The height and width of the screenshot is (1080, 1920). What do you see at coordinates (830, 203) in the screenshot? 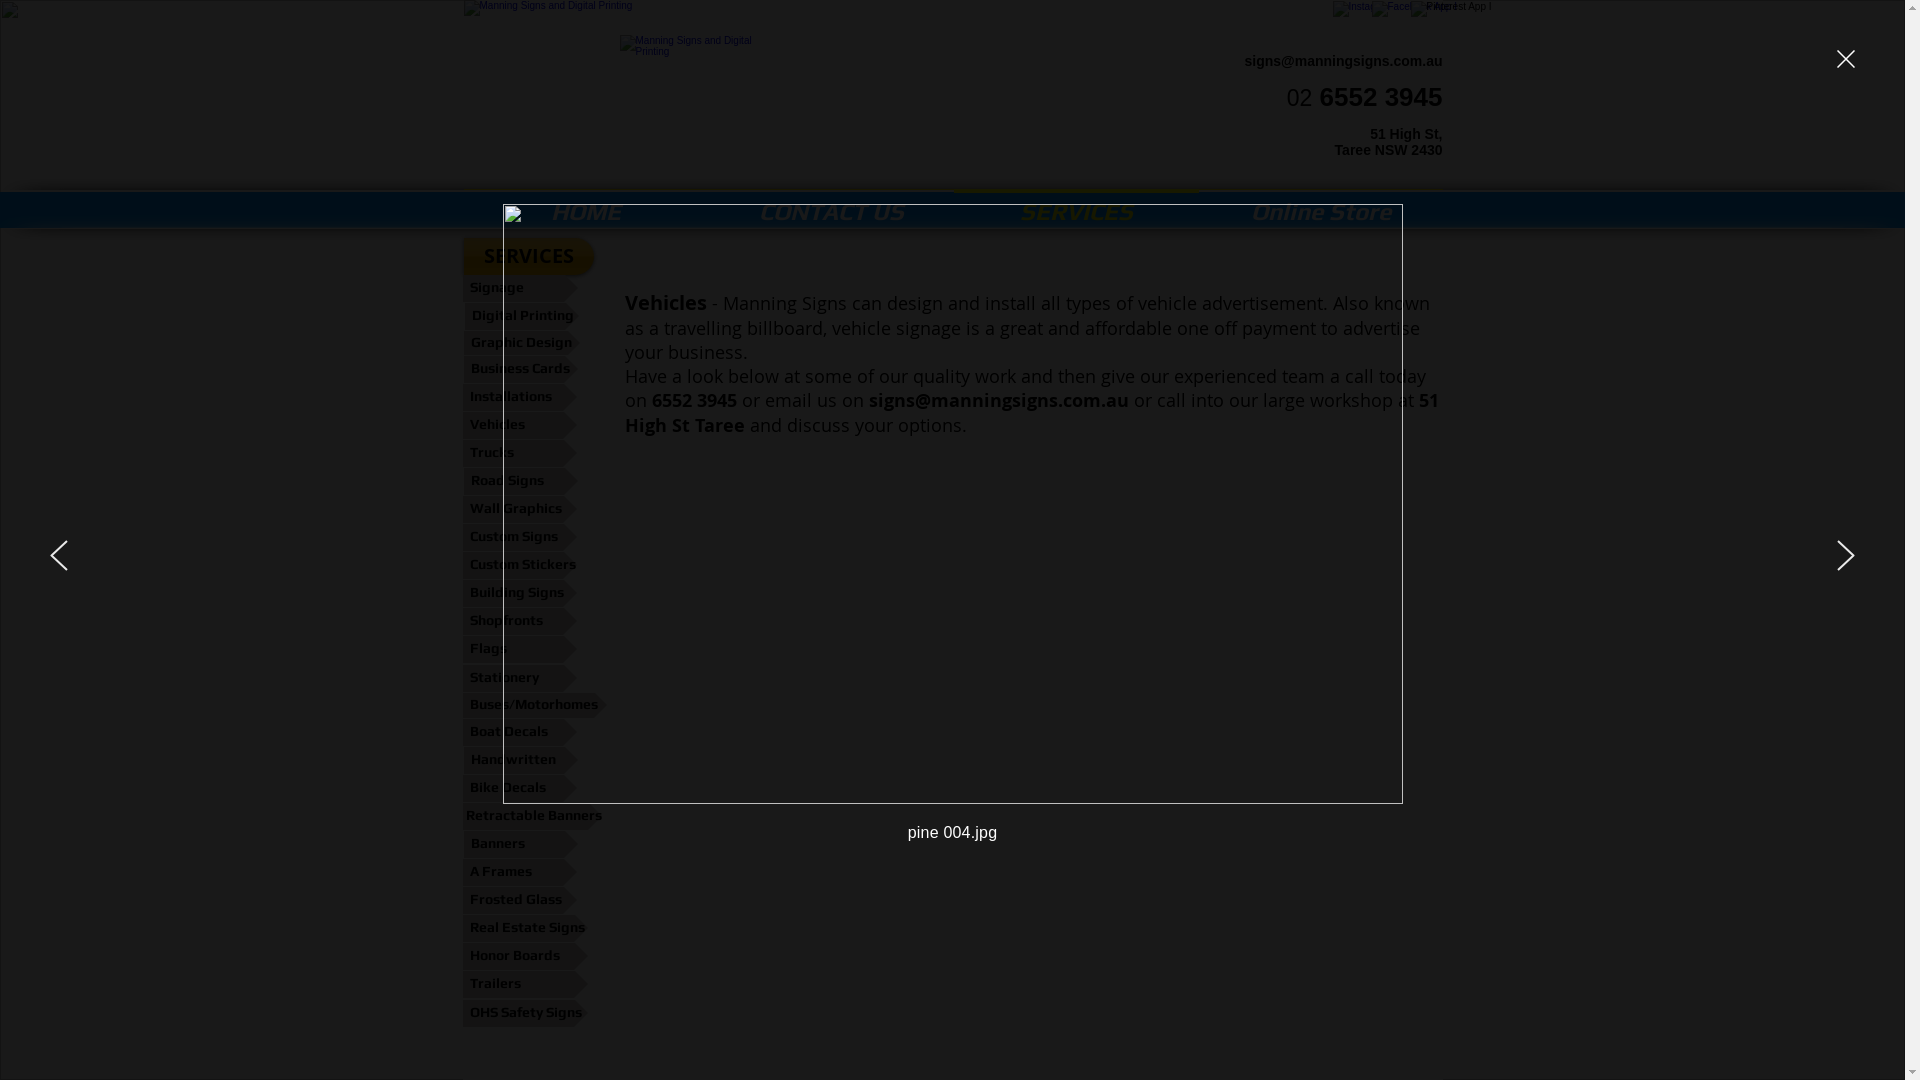
I see `CONTACT US` at bounding box center [830, 203].